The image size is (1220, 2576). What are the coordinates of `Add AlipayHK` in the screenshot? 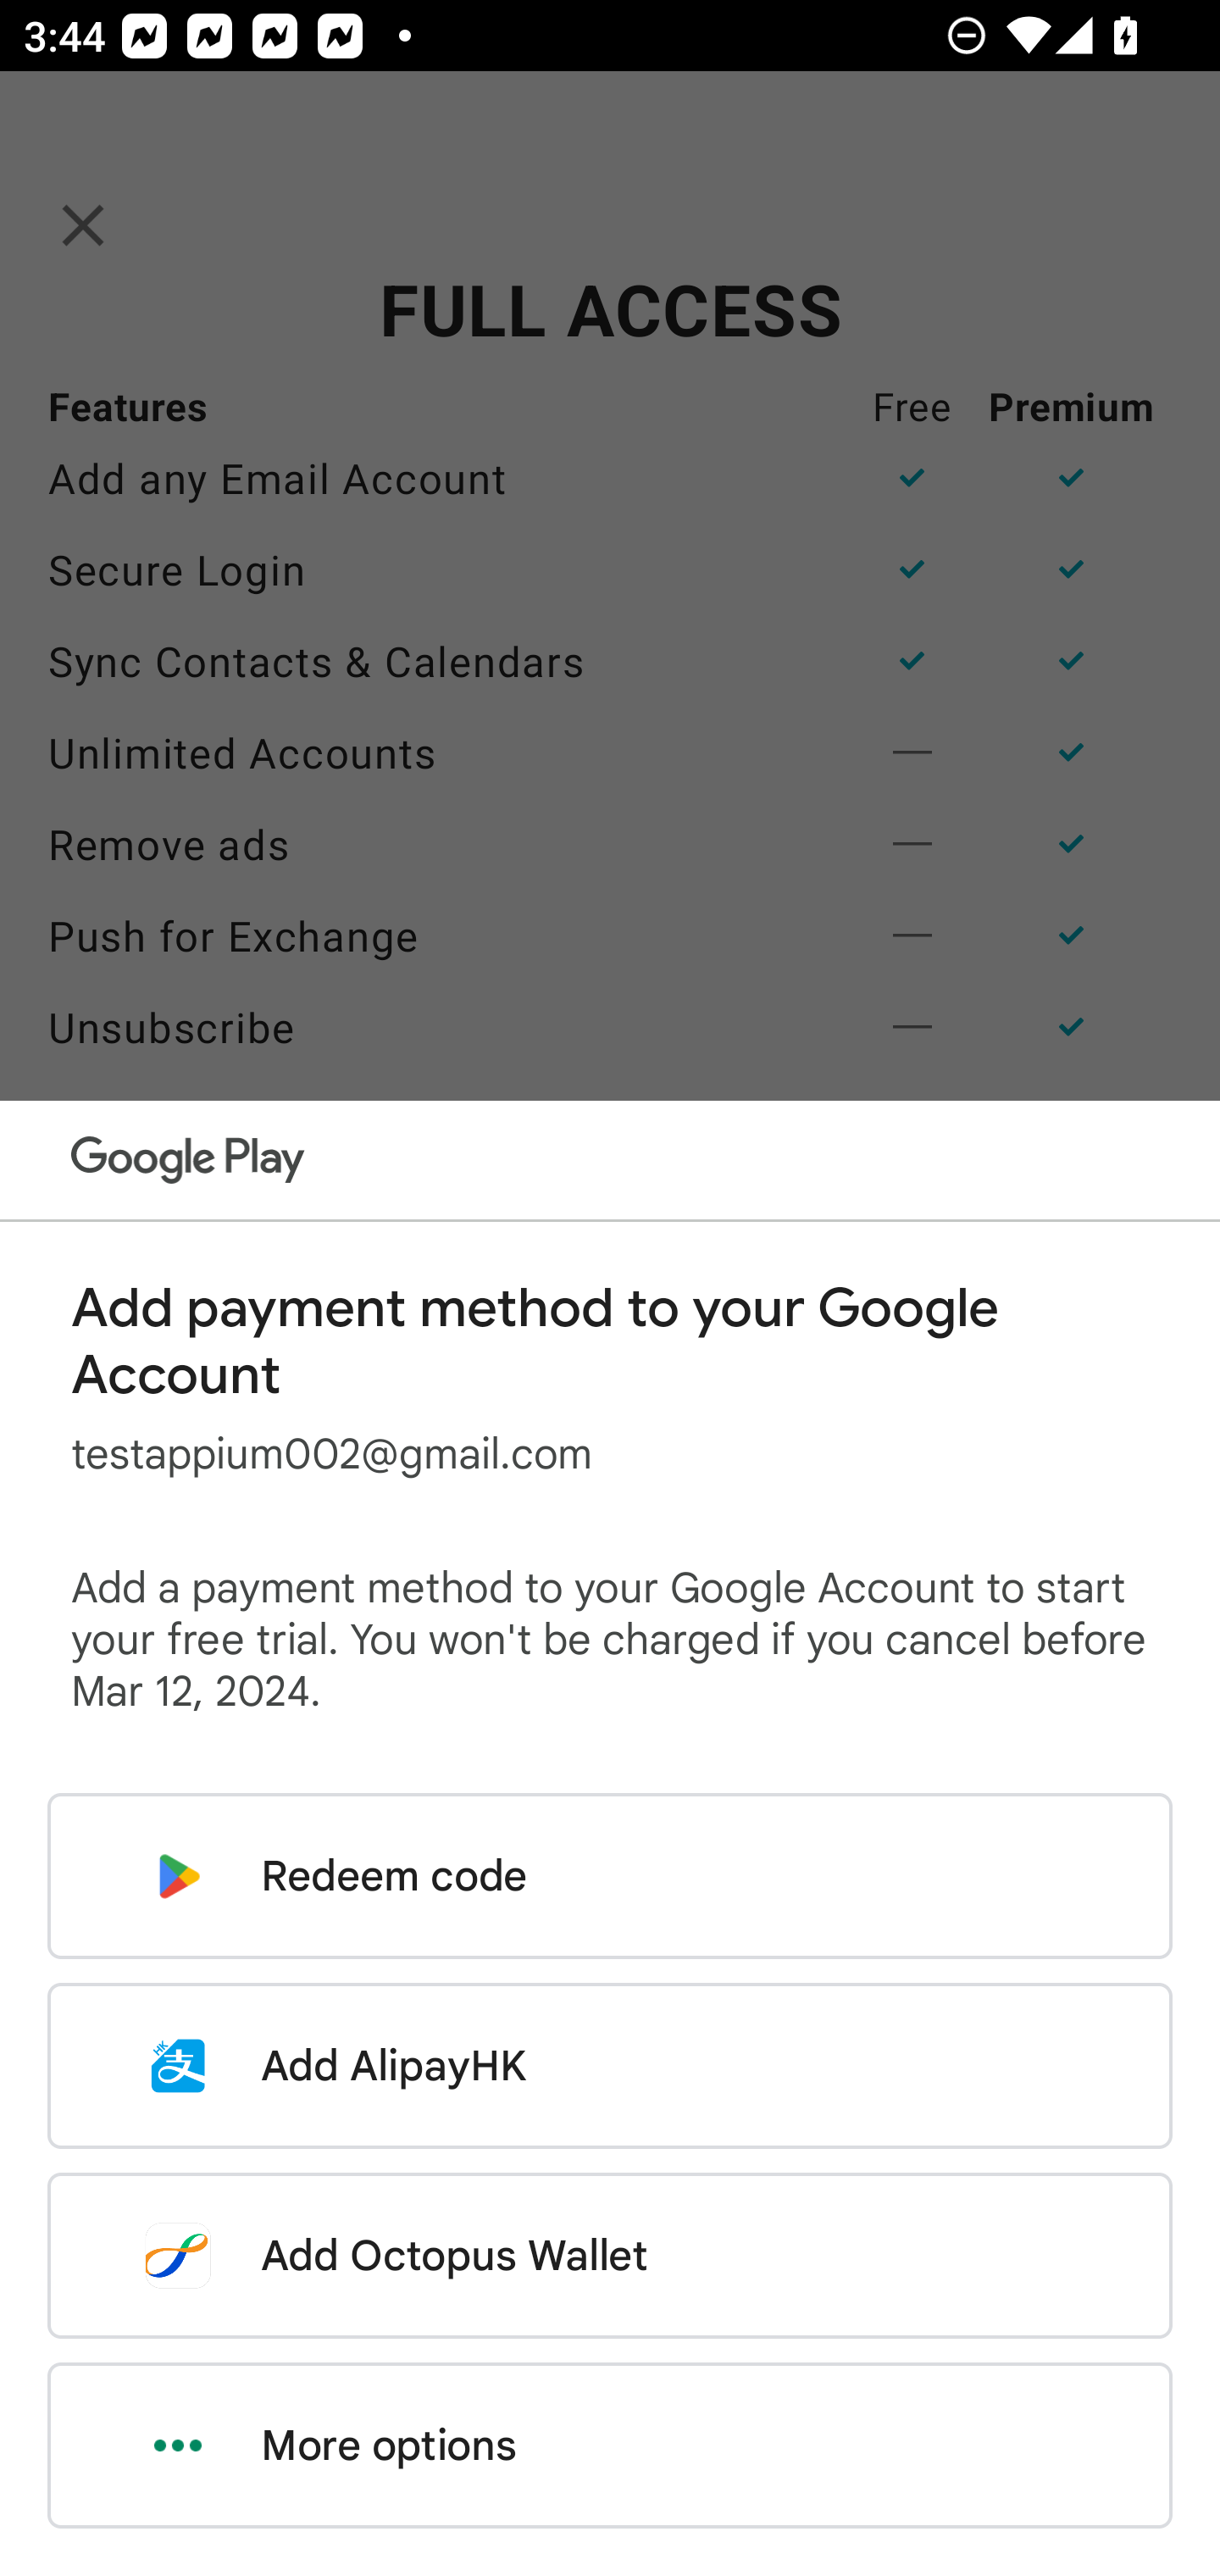 It's located at (610, 2066).